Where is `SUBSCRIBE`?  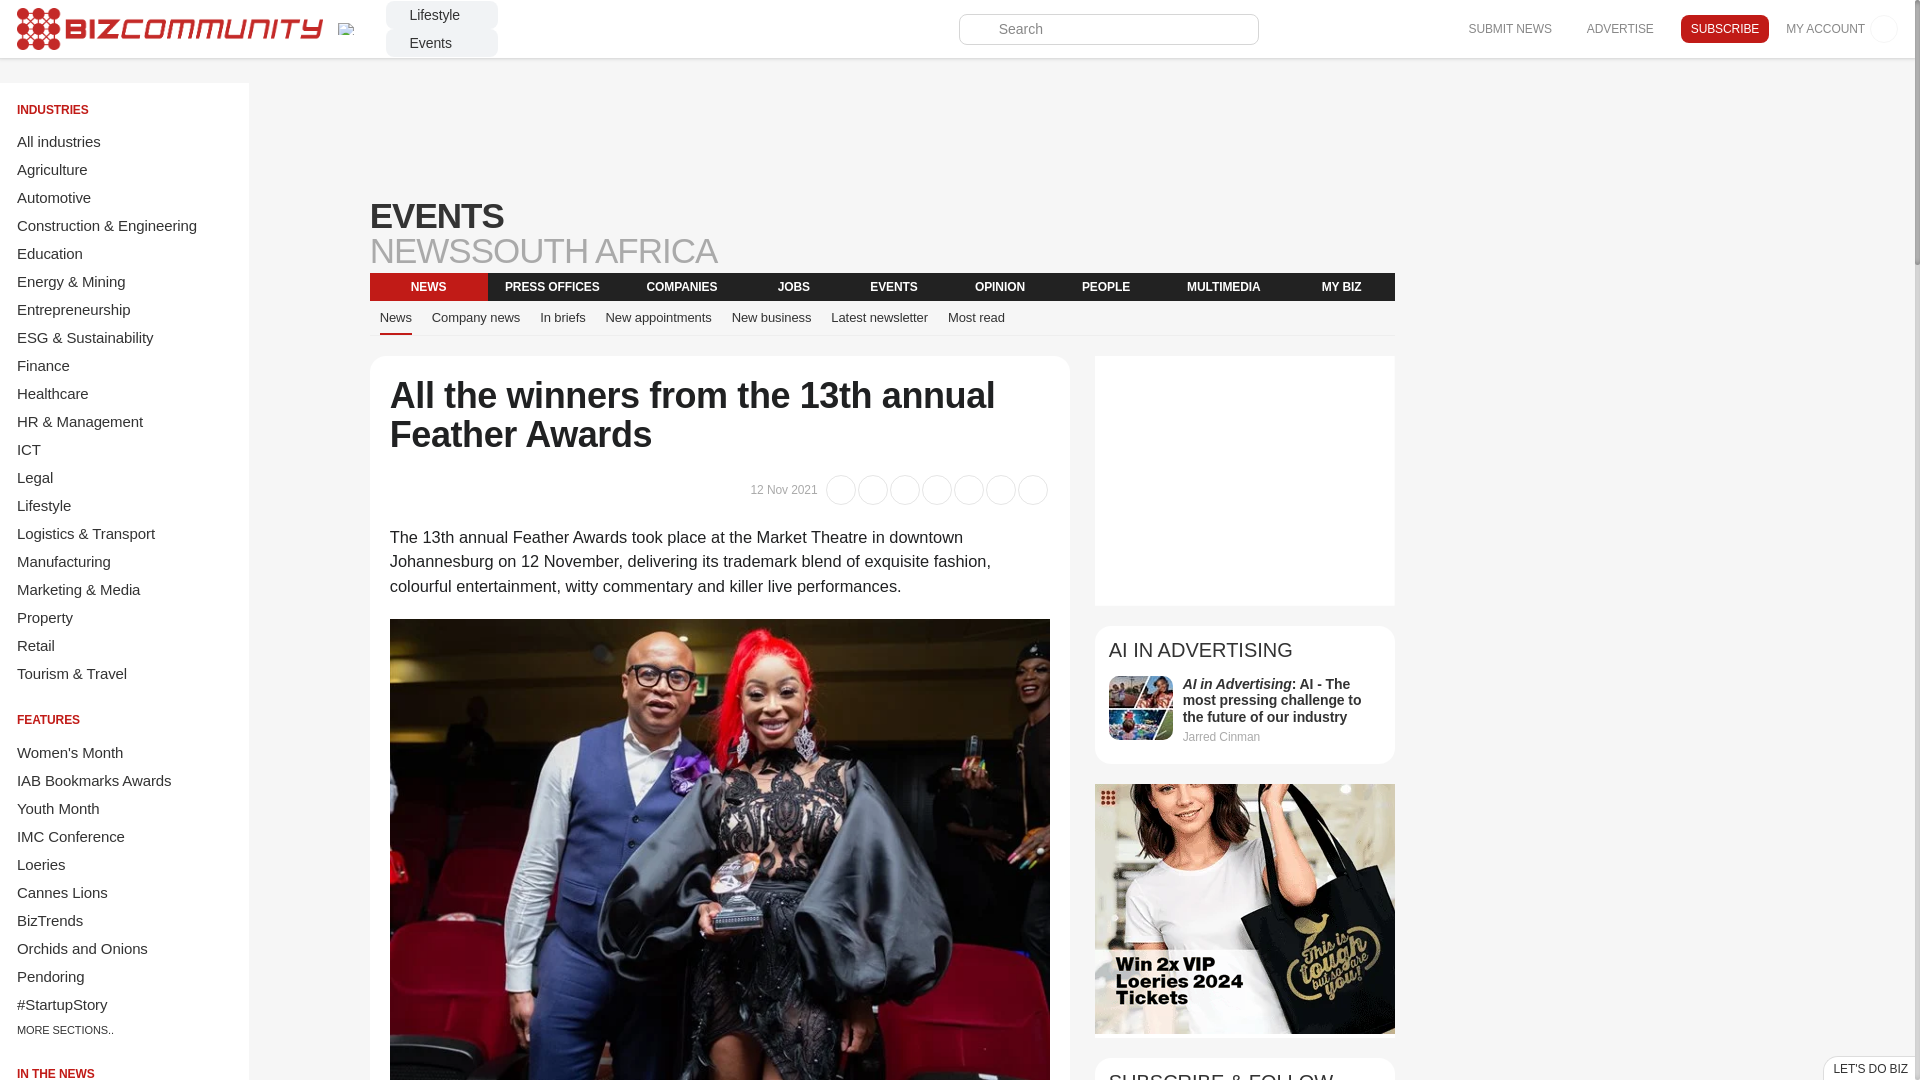
SUBSCRIBE is located at coordinates (1724, 29).